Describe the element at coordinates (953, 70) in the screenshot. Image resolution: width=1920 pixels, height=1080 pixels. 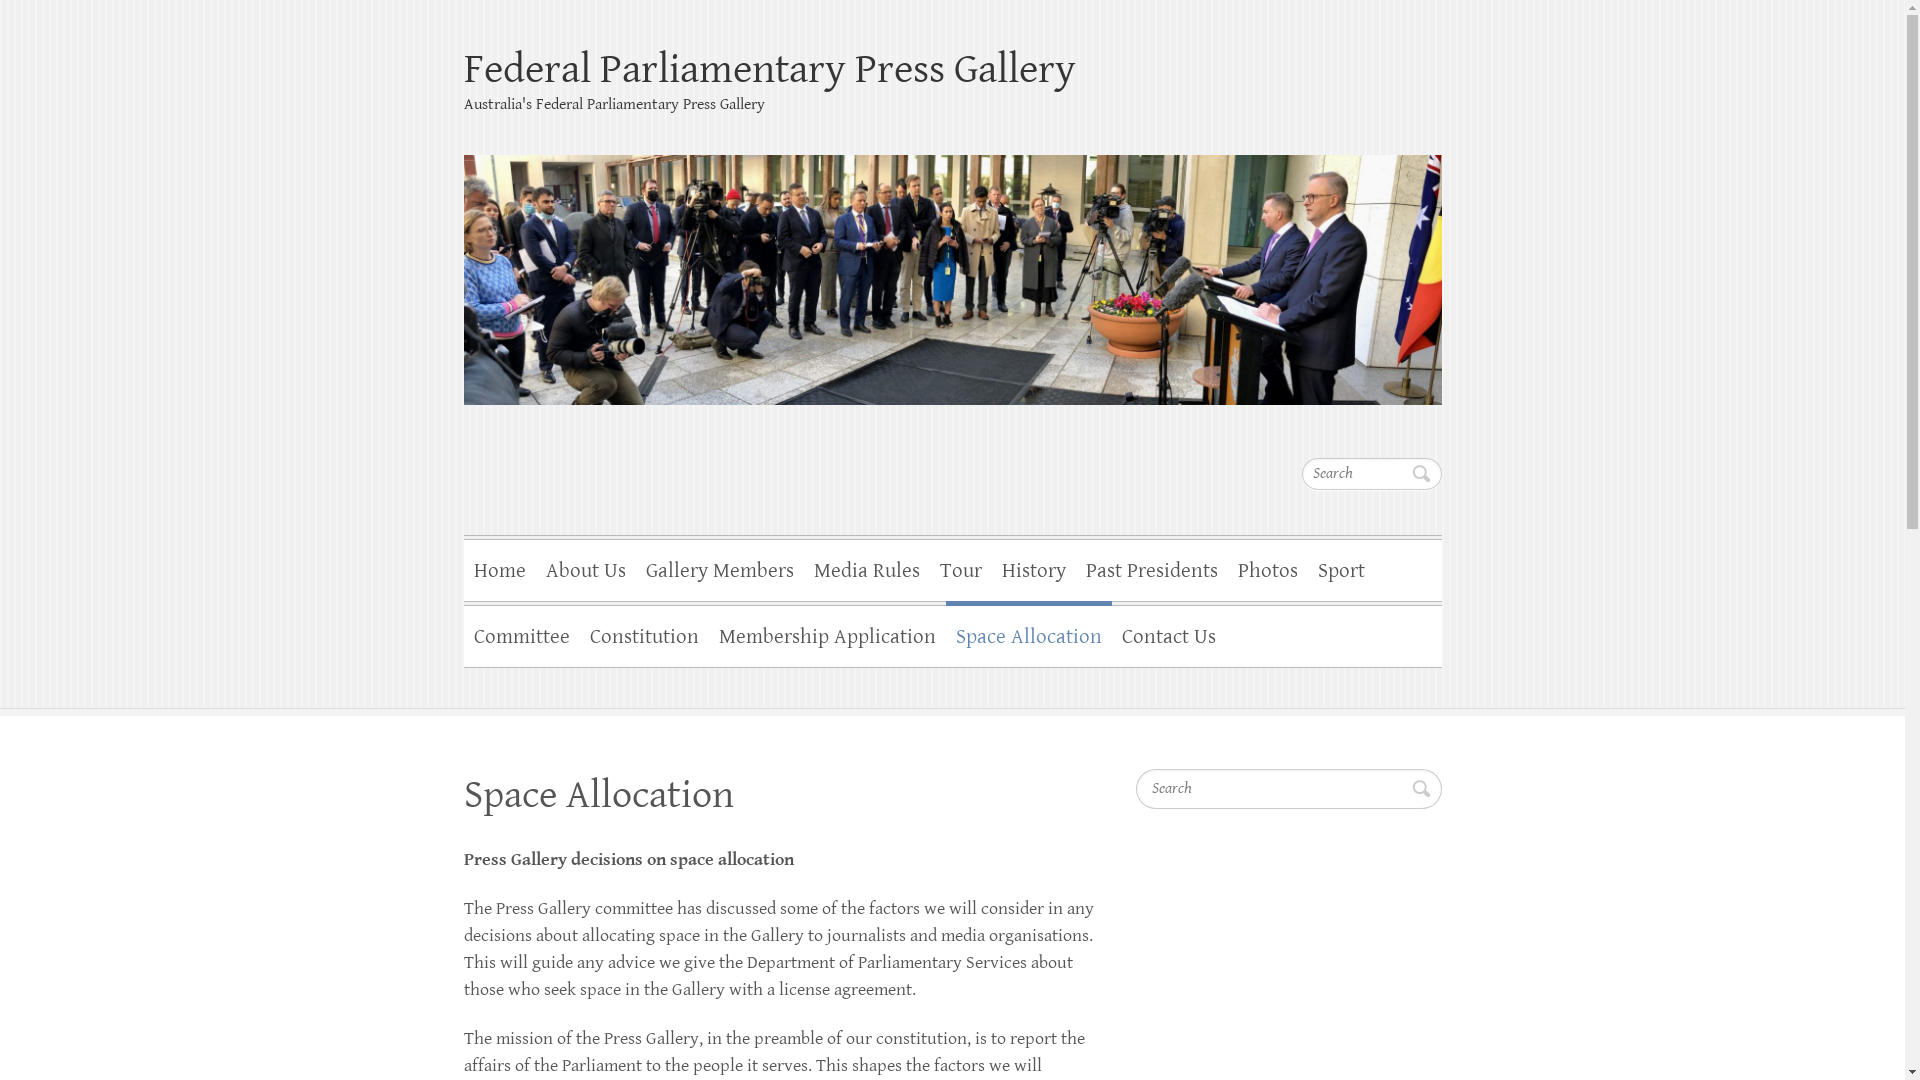
I see `Federal Parliamentary Press Gallery` at that location.